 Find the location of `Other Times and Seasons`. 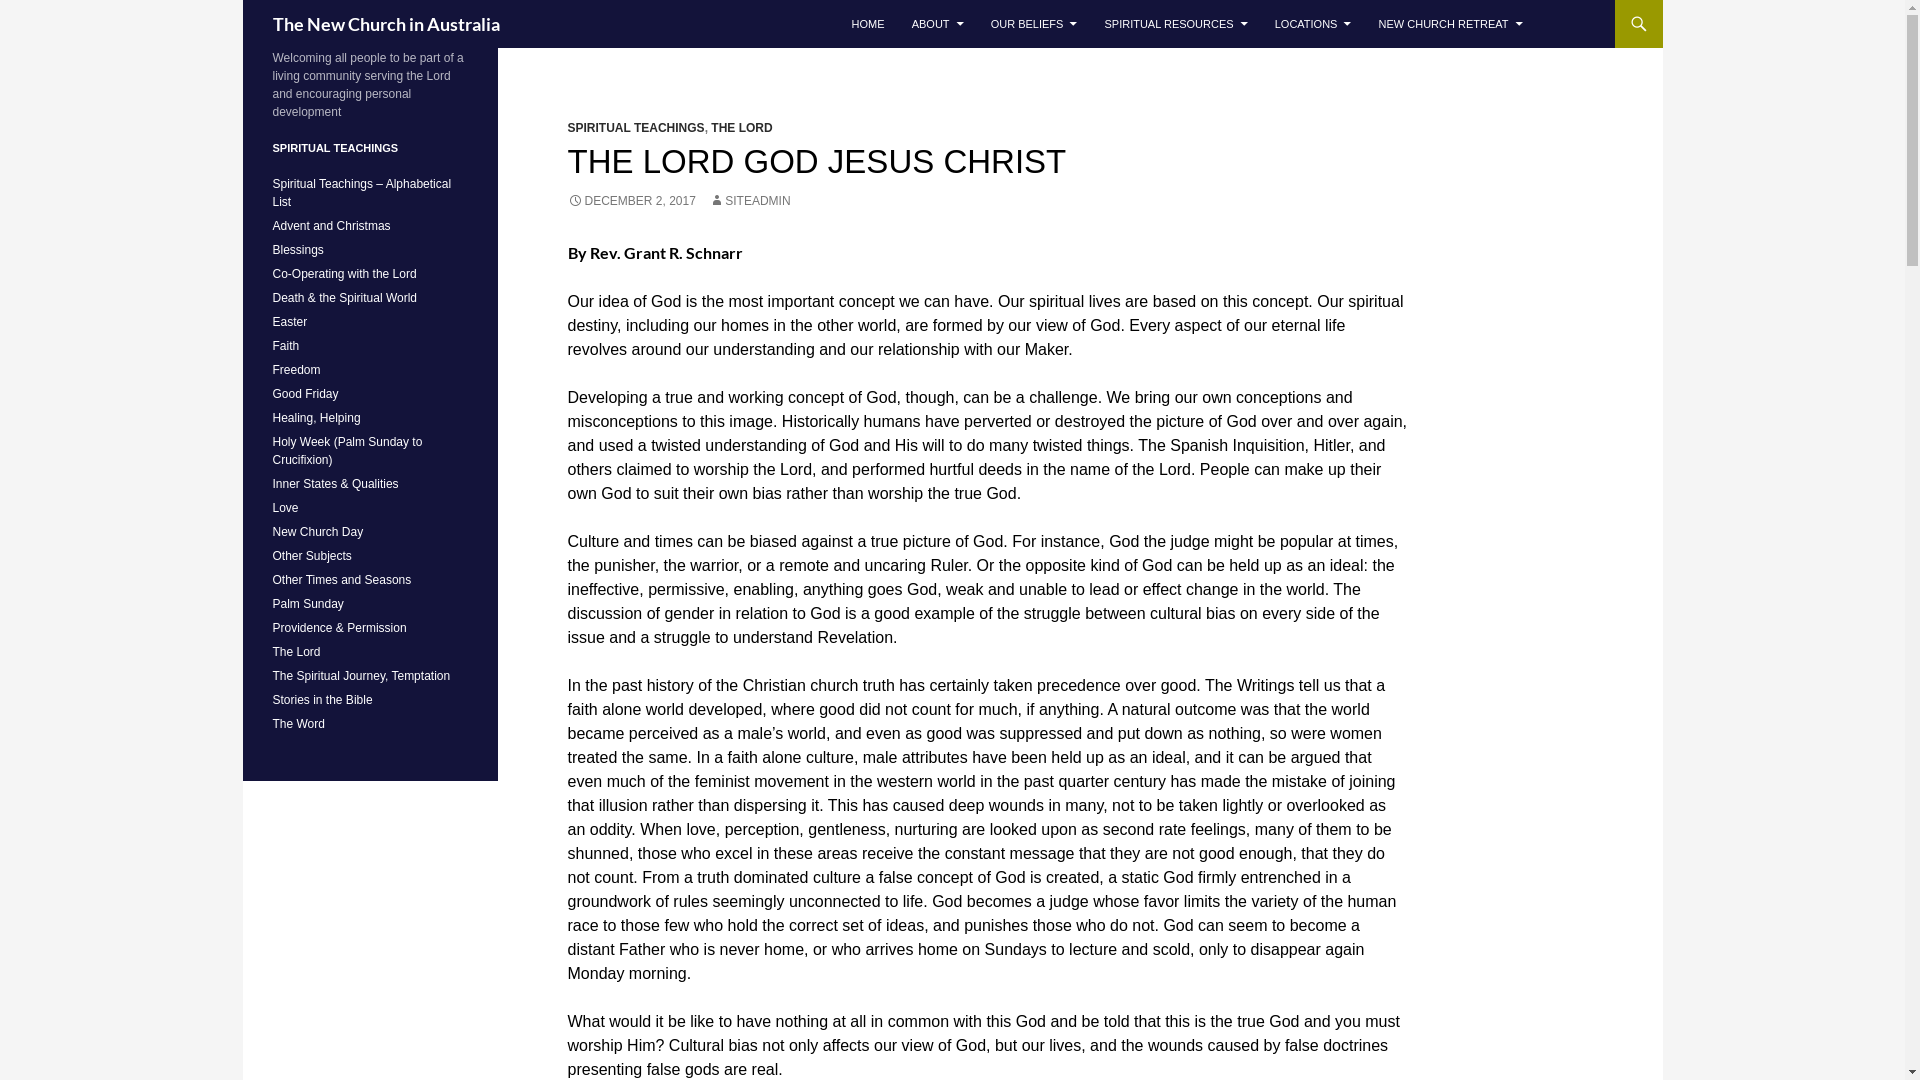

Other Times and Seasons is located at coordinates (342, 580).